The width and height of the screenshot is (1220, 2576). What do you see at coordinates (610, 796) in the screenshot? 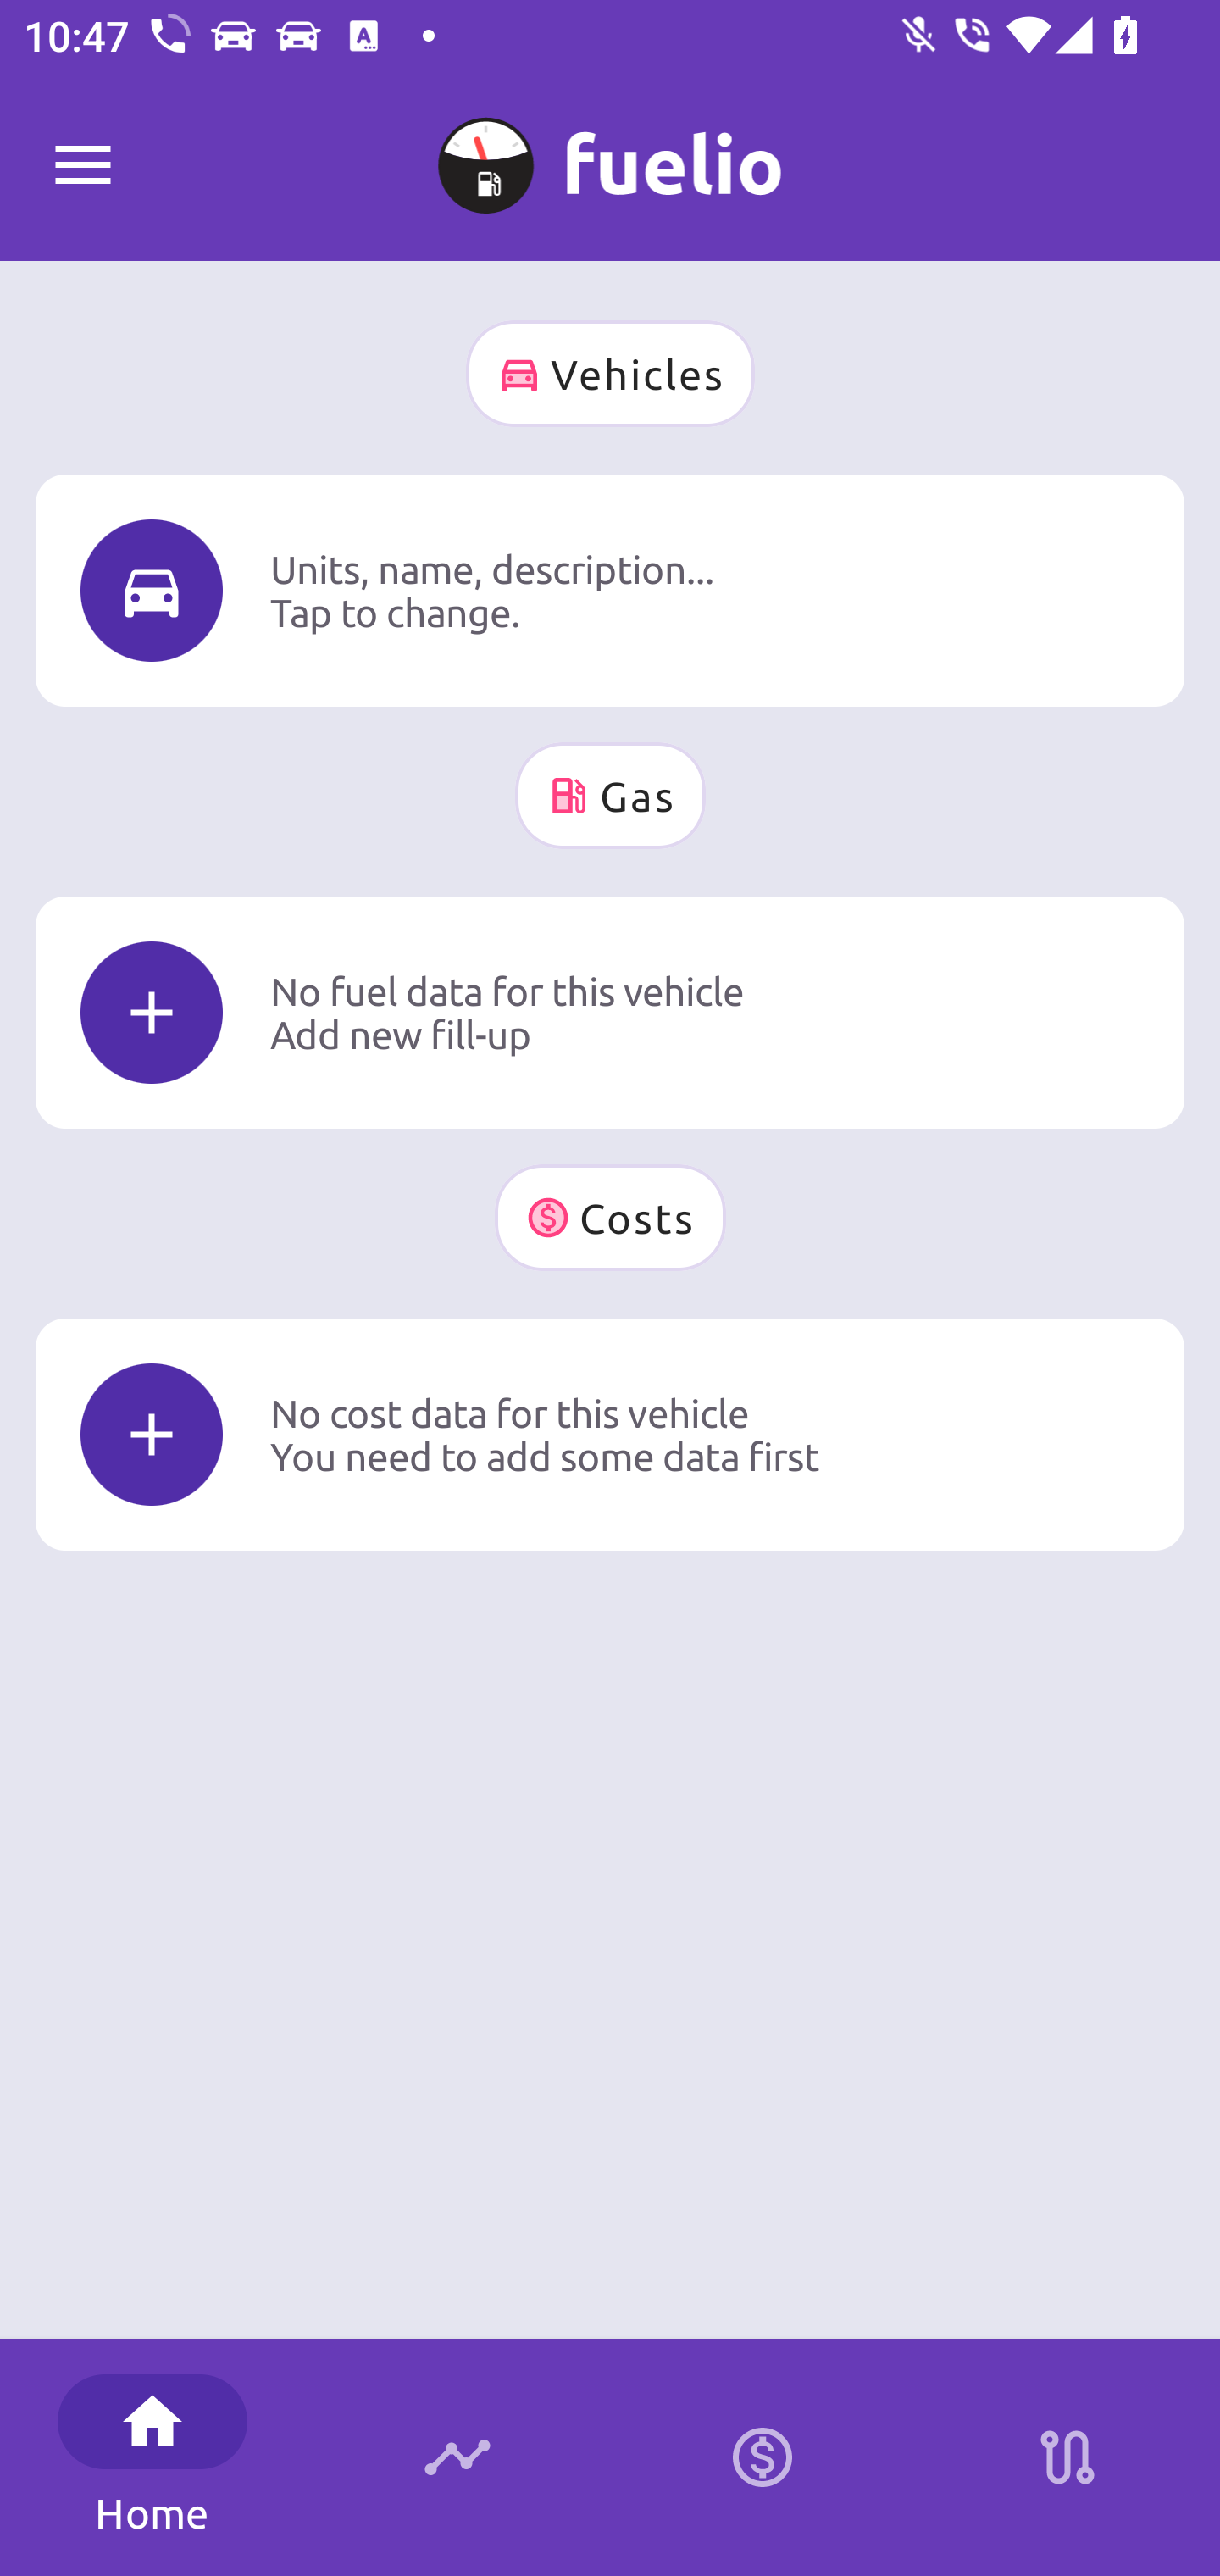
I see `Gas` at bounding box center [610, 796].